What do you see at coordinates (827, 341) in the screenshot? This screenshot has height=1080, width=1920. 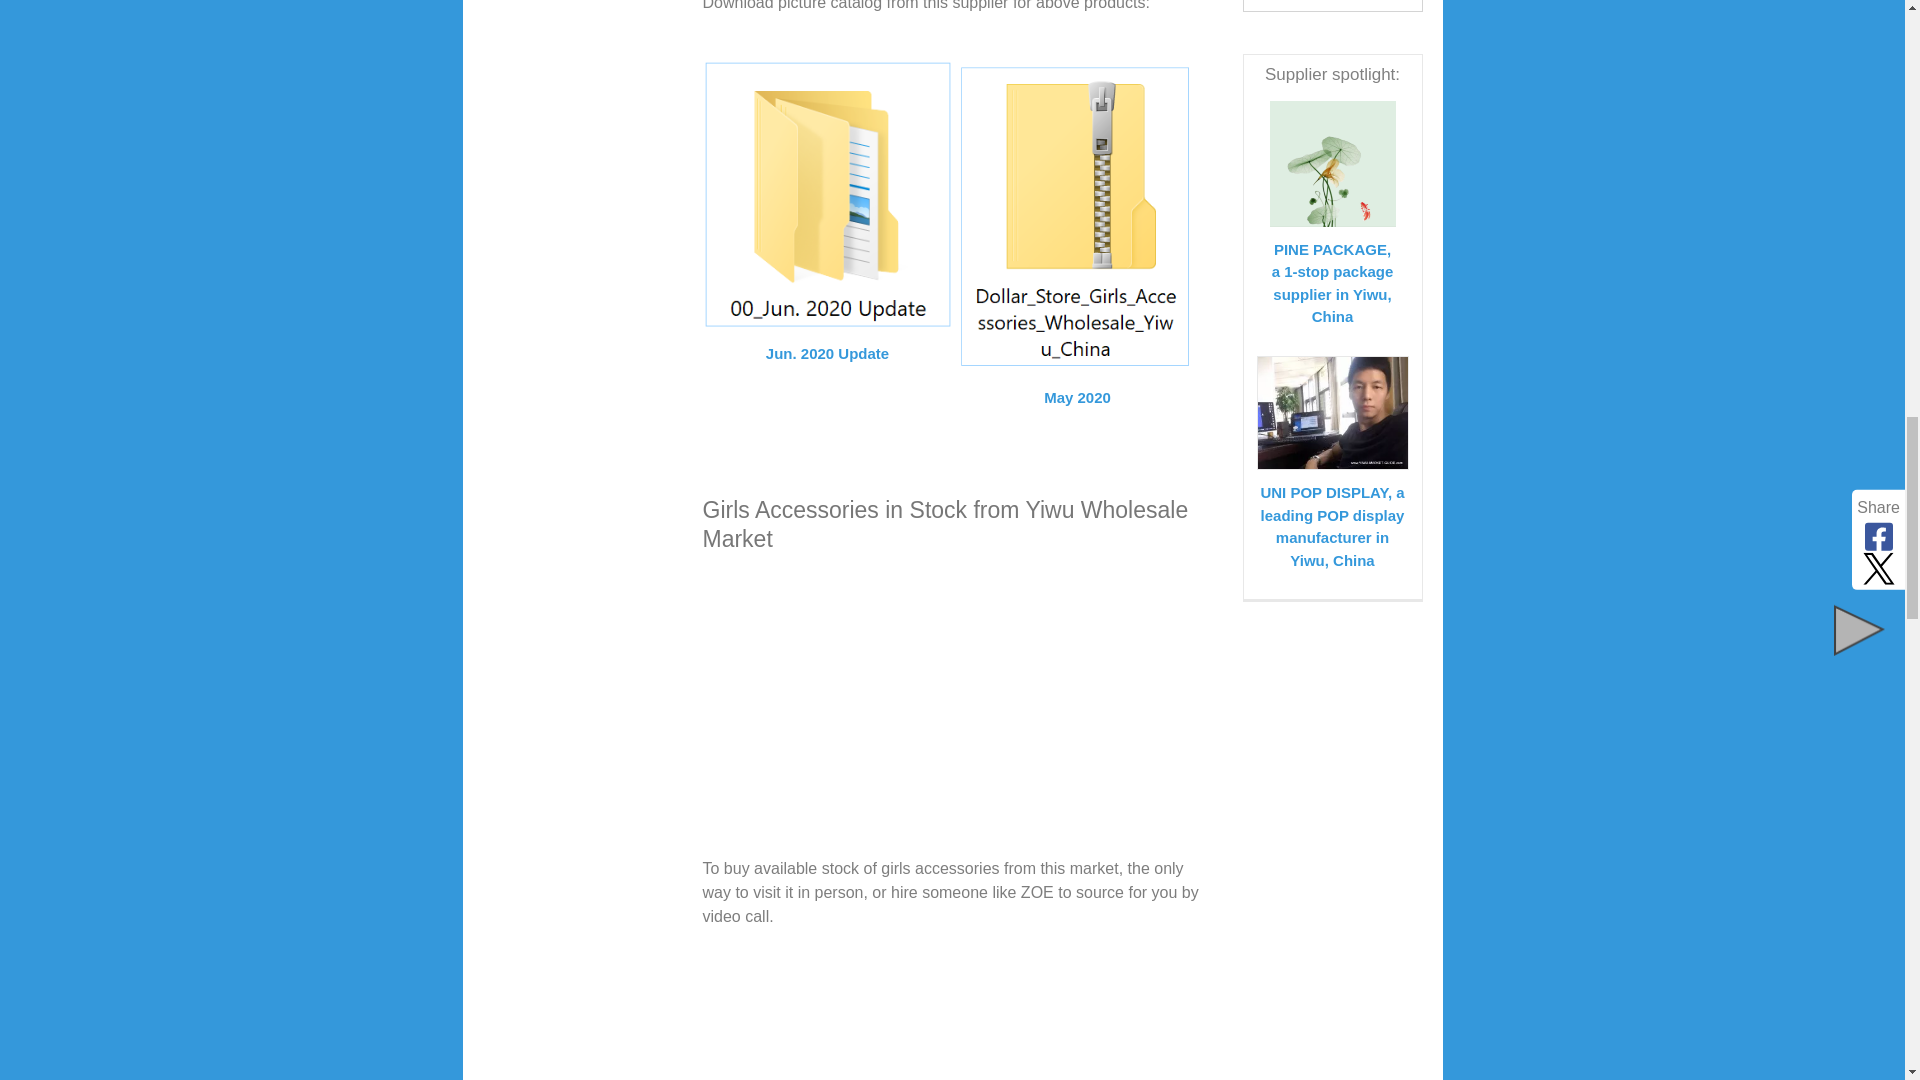 I see `Jun. 2020 Update` at bounding box center [827, 341].